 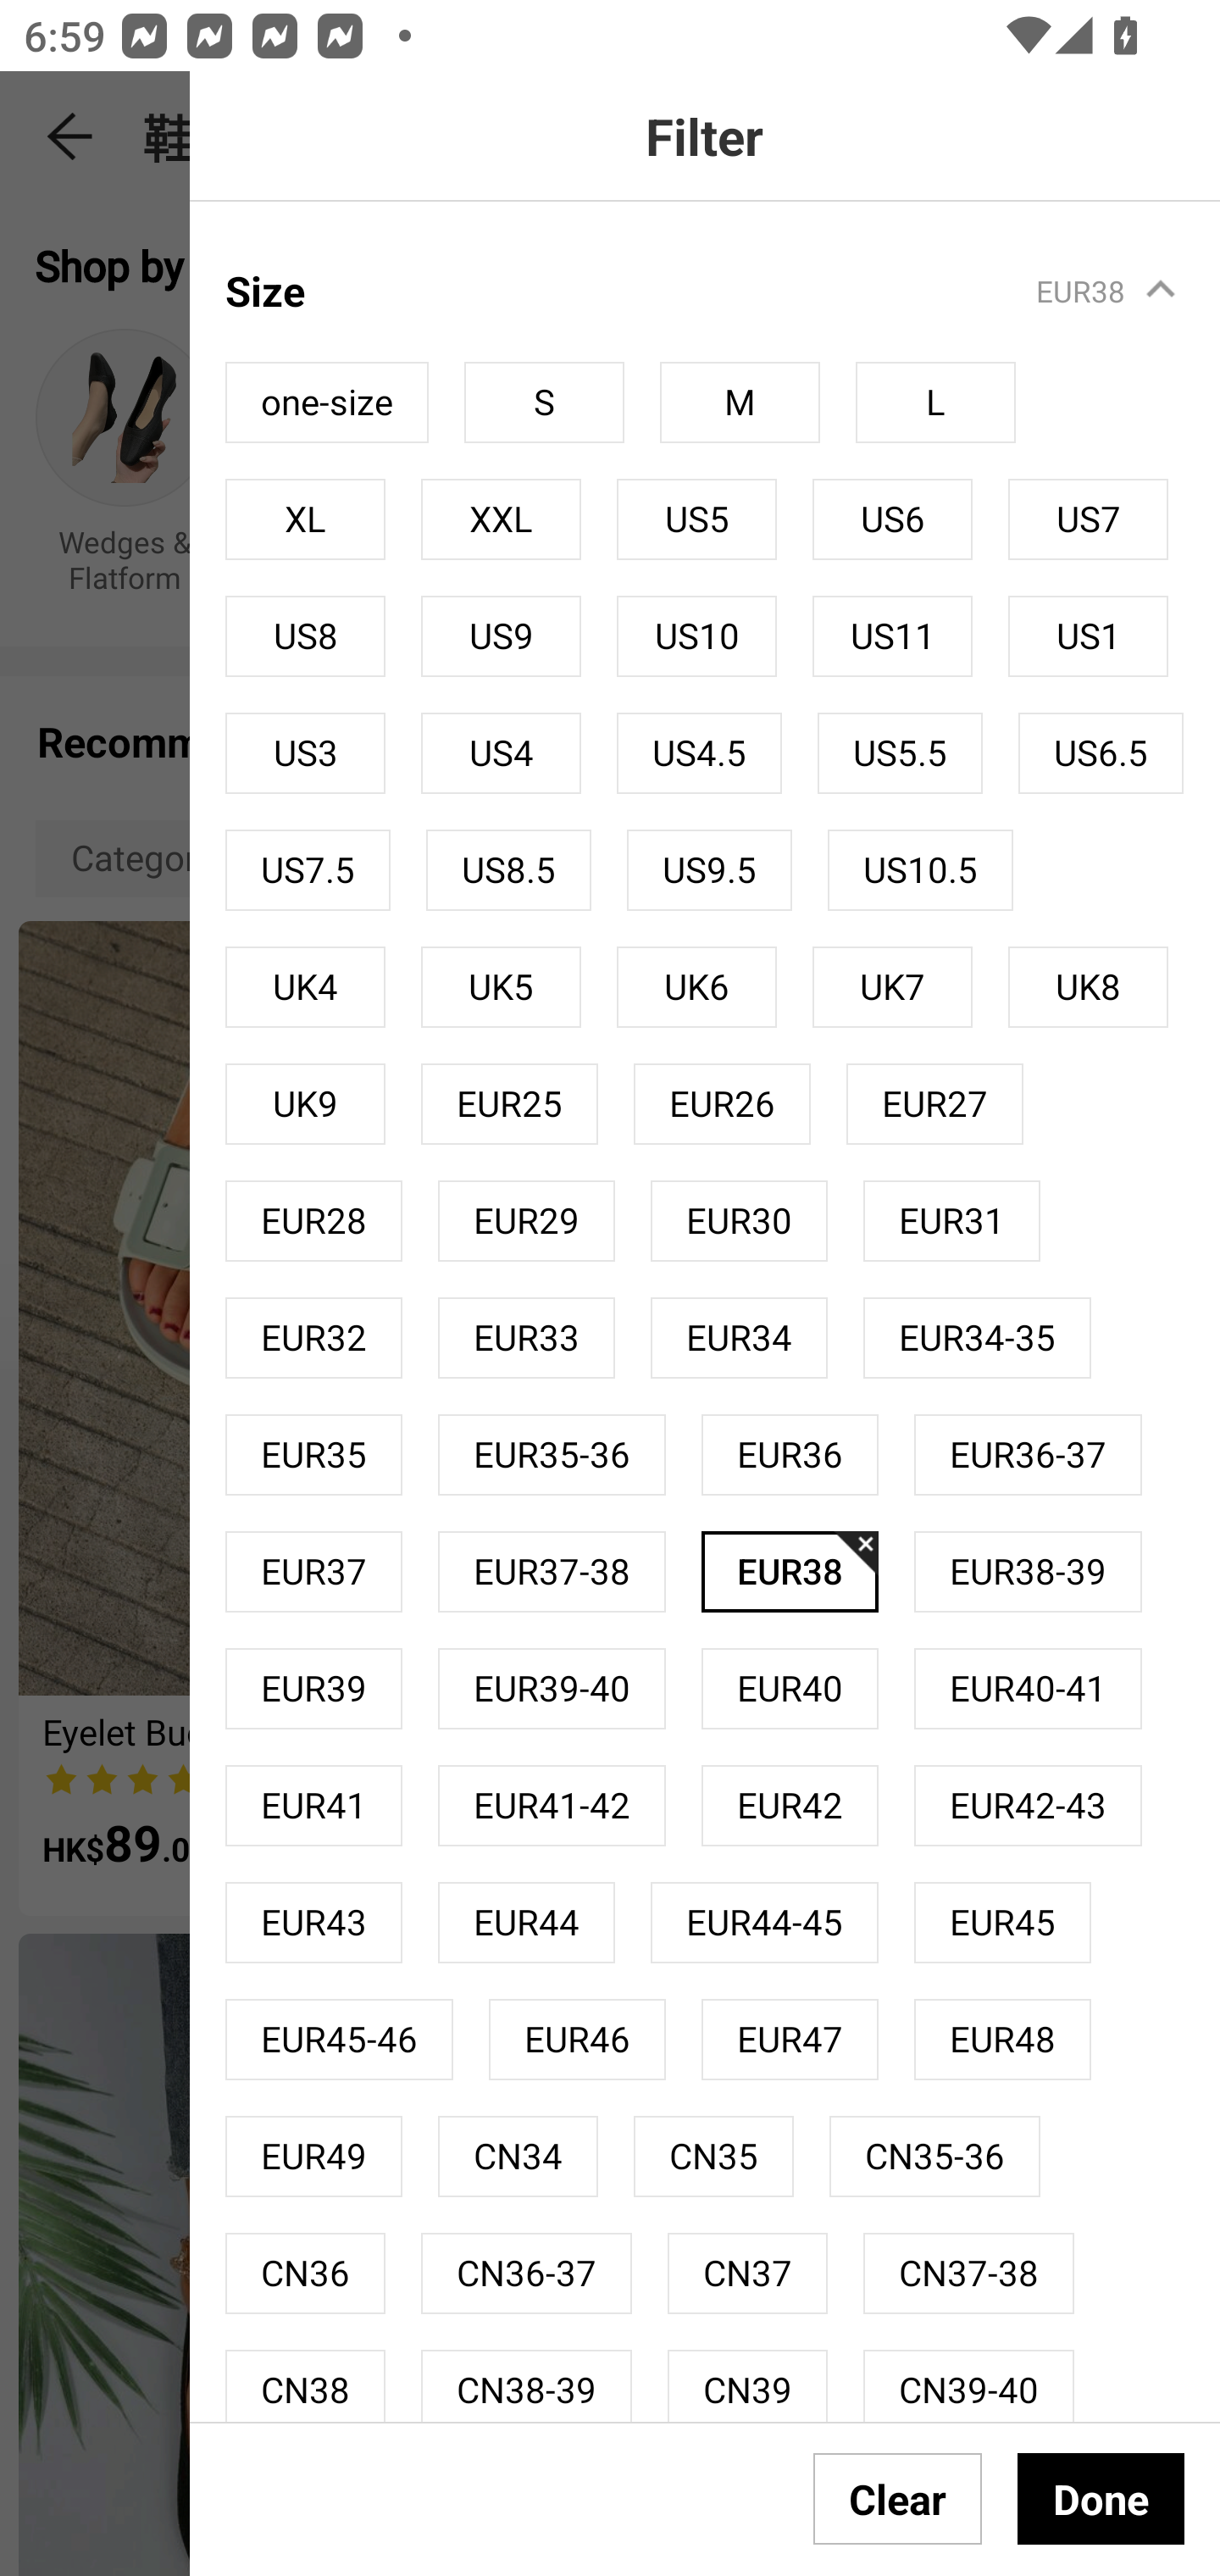 I want to click on EUR31, so click(x=952, y=1220).